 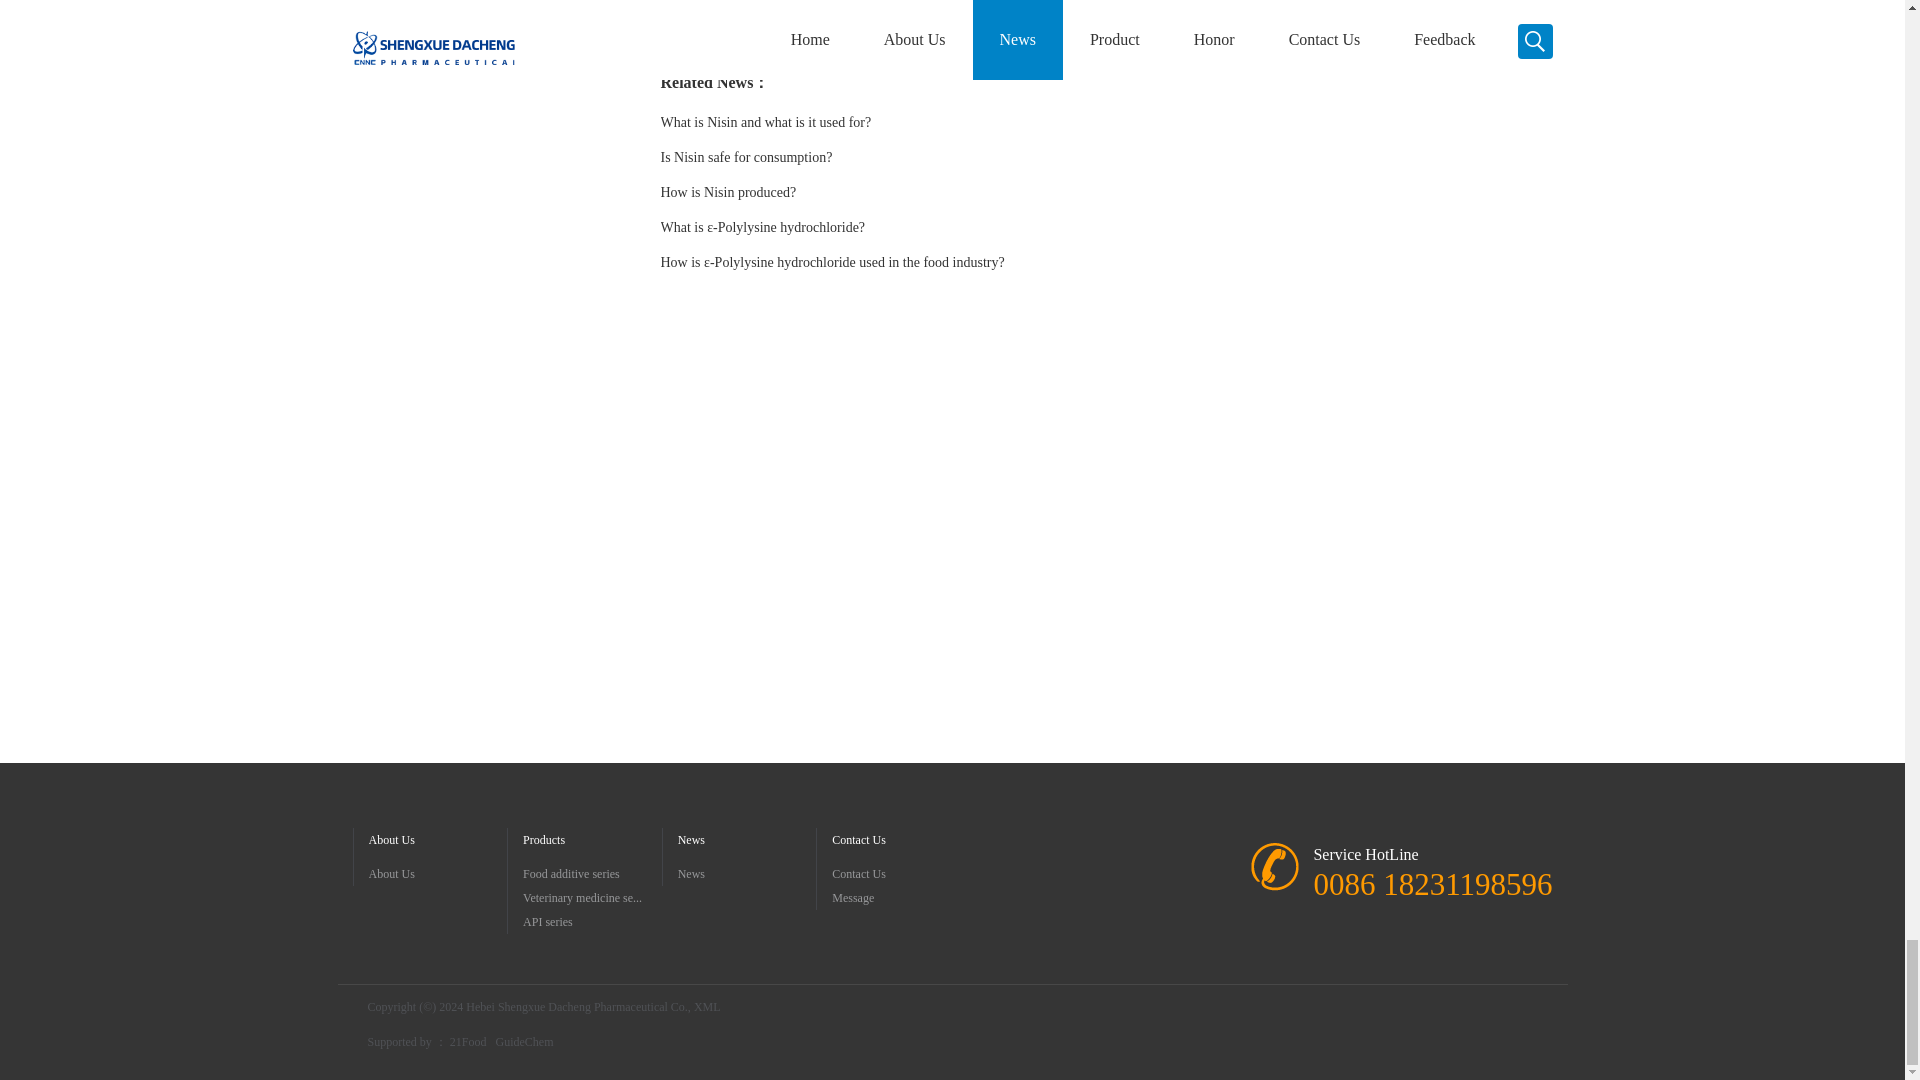 What do you see at coordinates (901, 898) in the screenshot?
I see `Message` at bounding box center [901, 898].